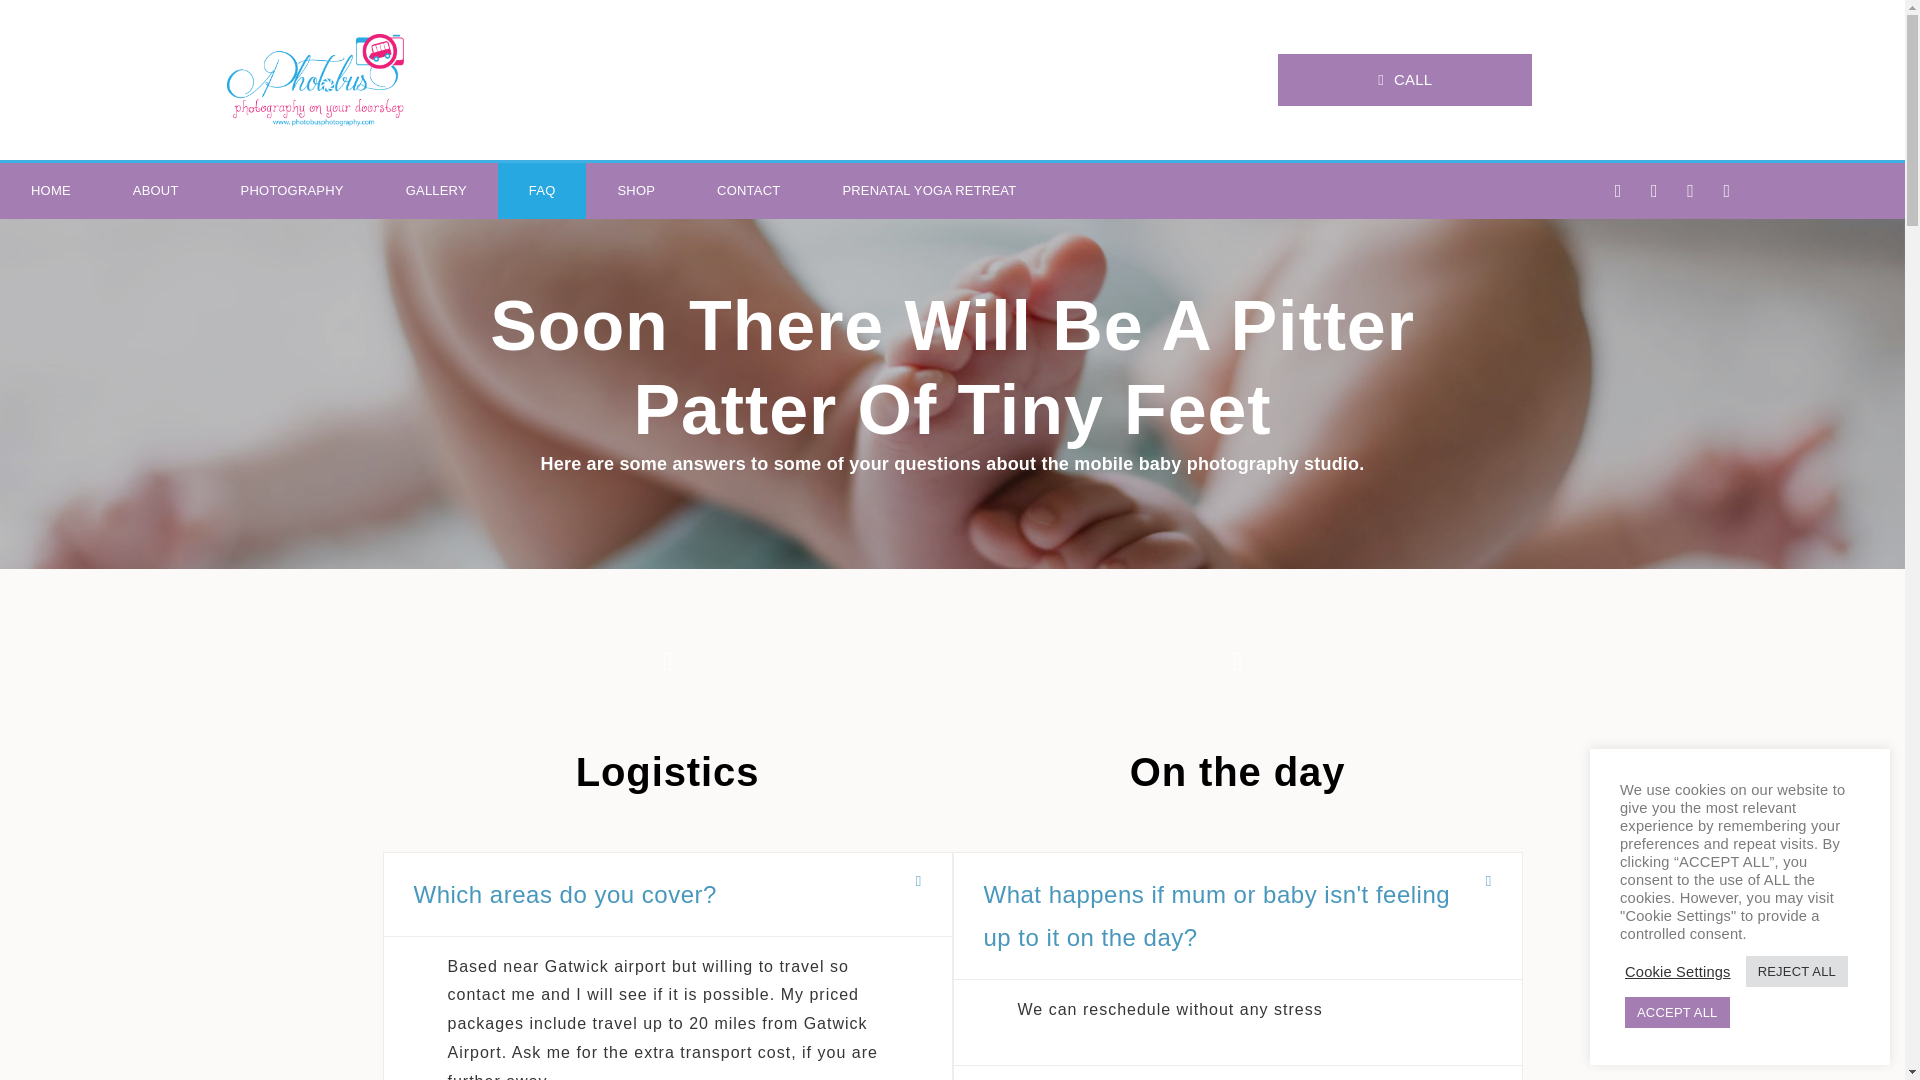 Image resolution: width=1920 pixels, height=1080 pixels. I want to click on SHOP, so click(635, 191).